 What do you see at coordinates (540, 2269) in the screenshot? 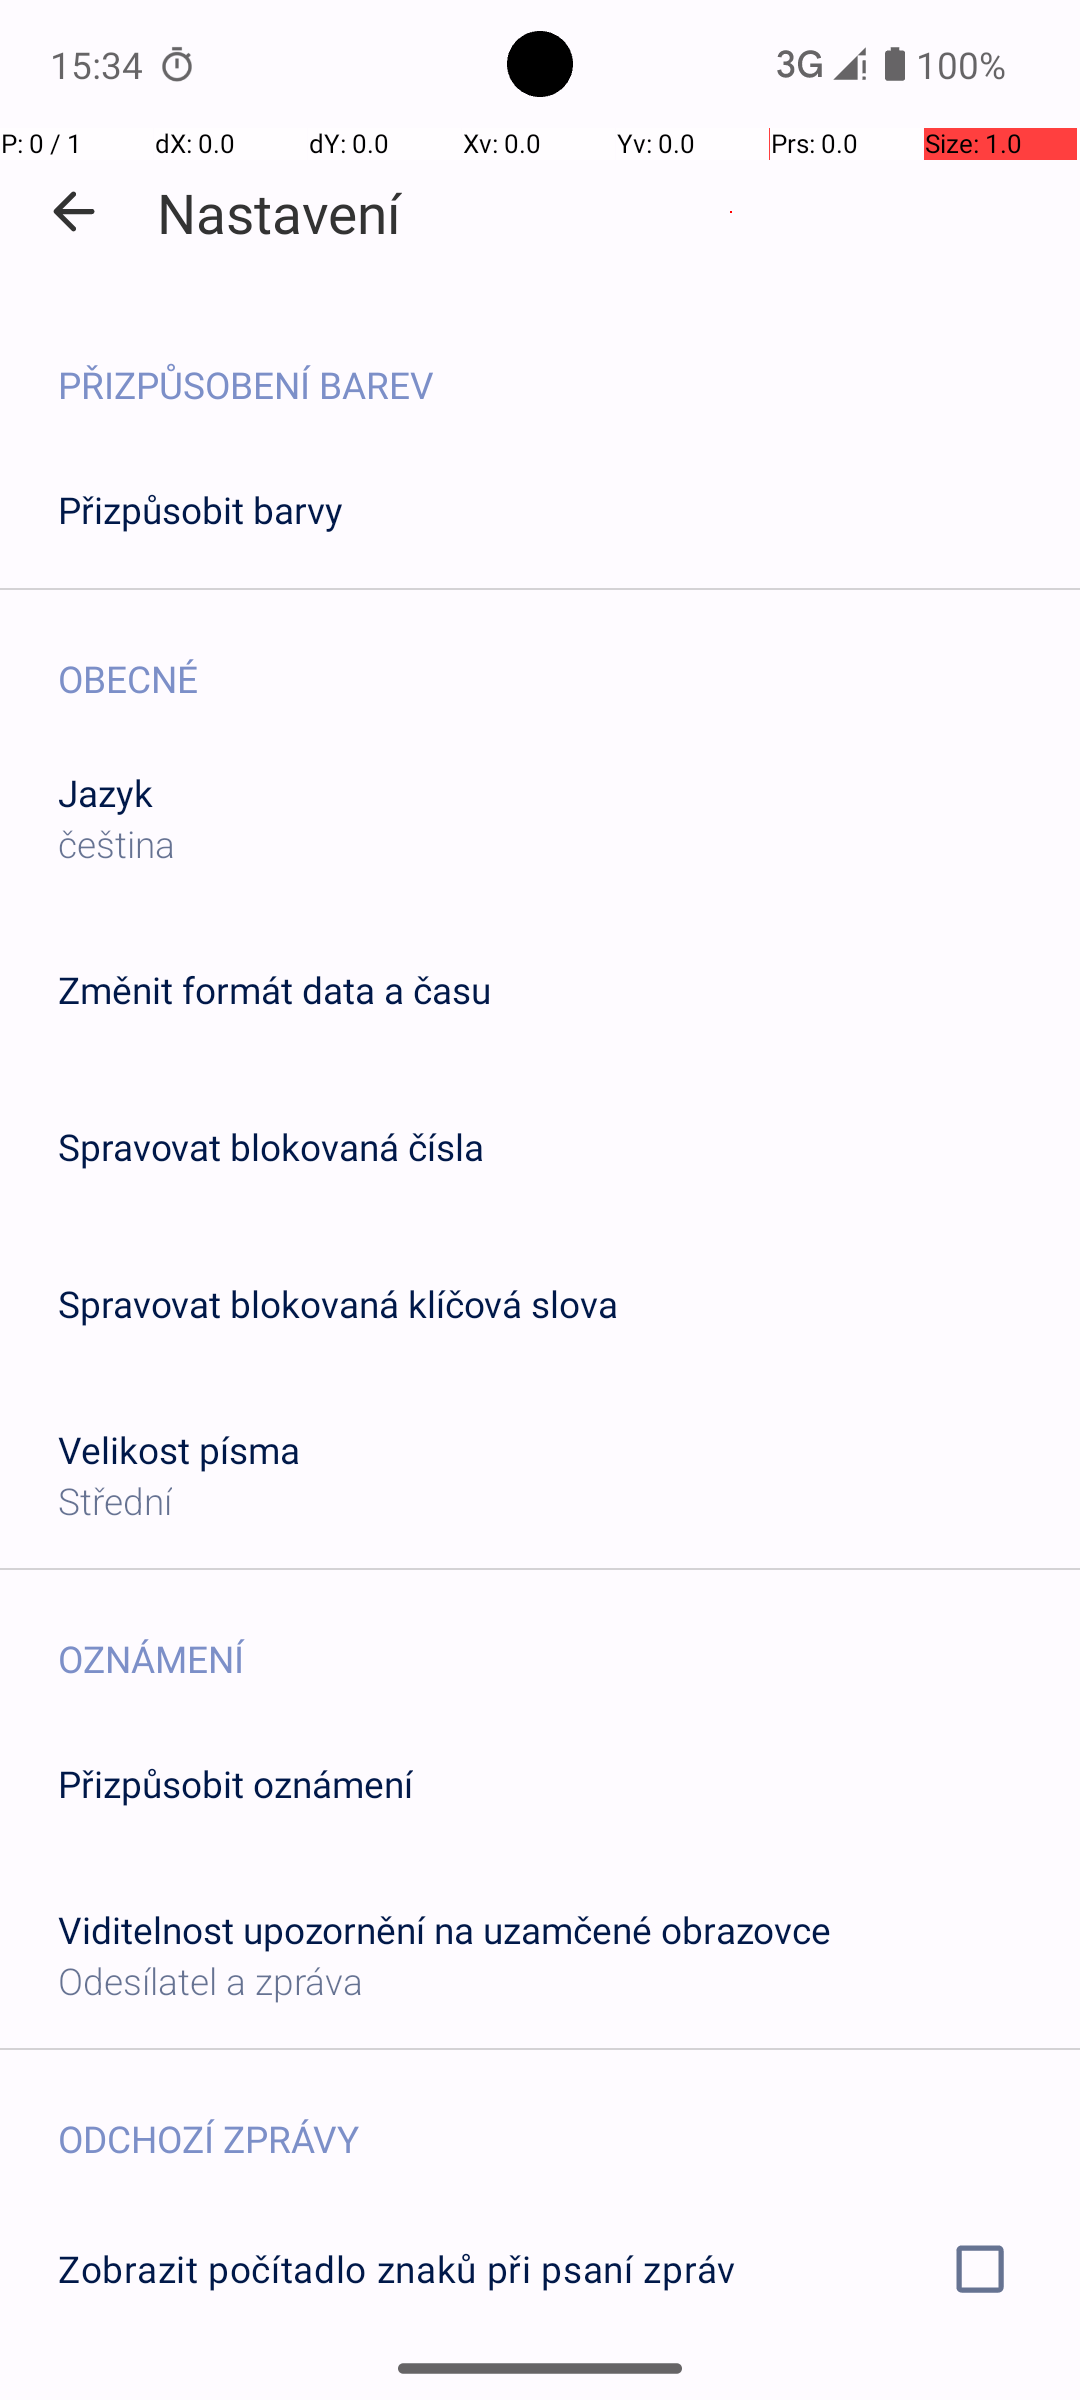
I see `Zobrazit počítadlo znaků při psaní zpráv` at bounding box center [540, 2269].